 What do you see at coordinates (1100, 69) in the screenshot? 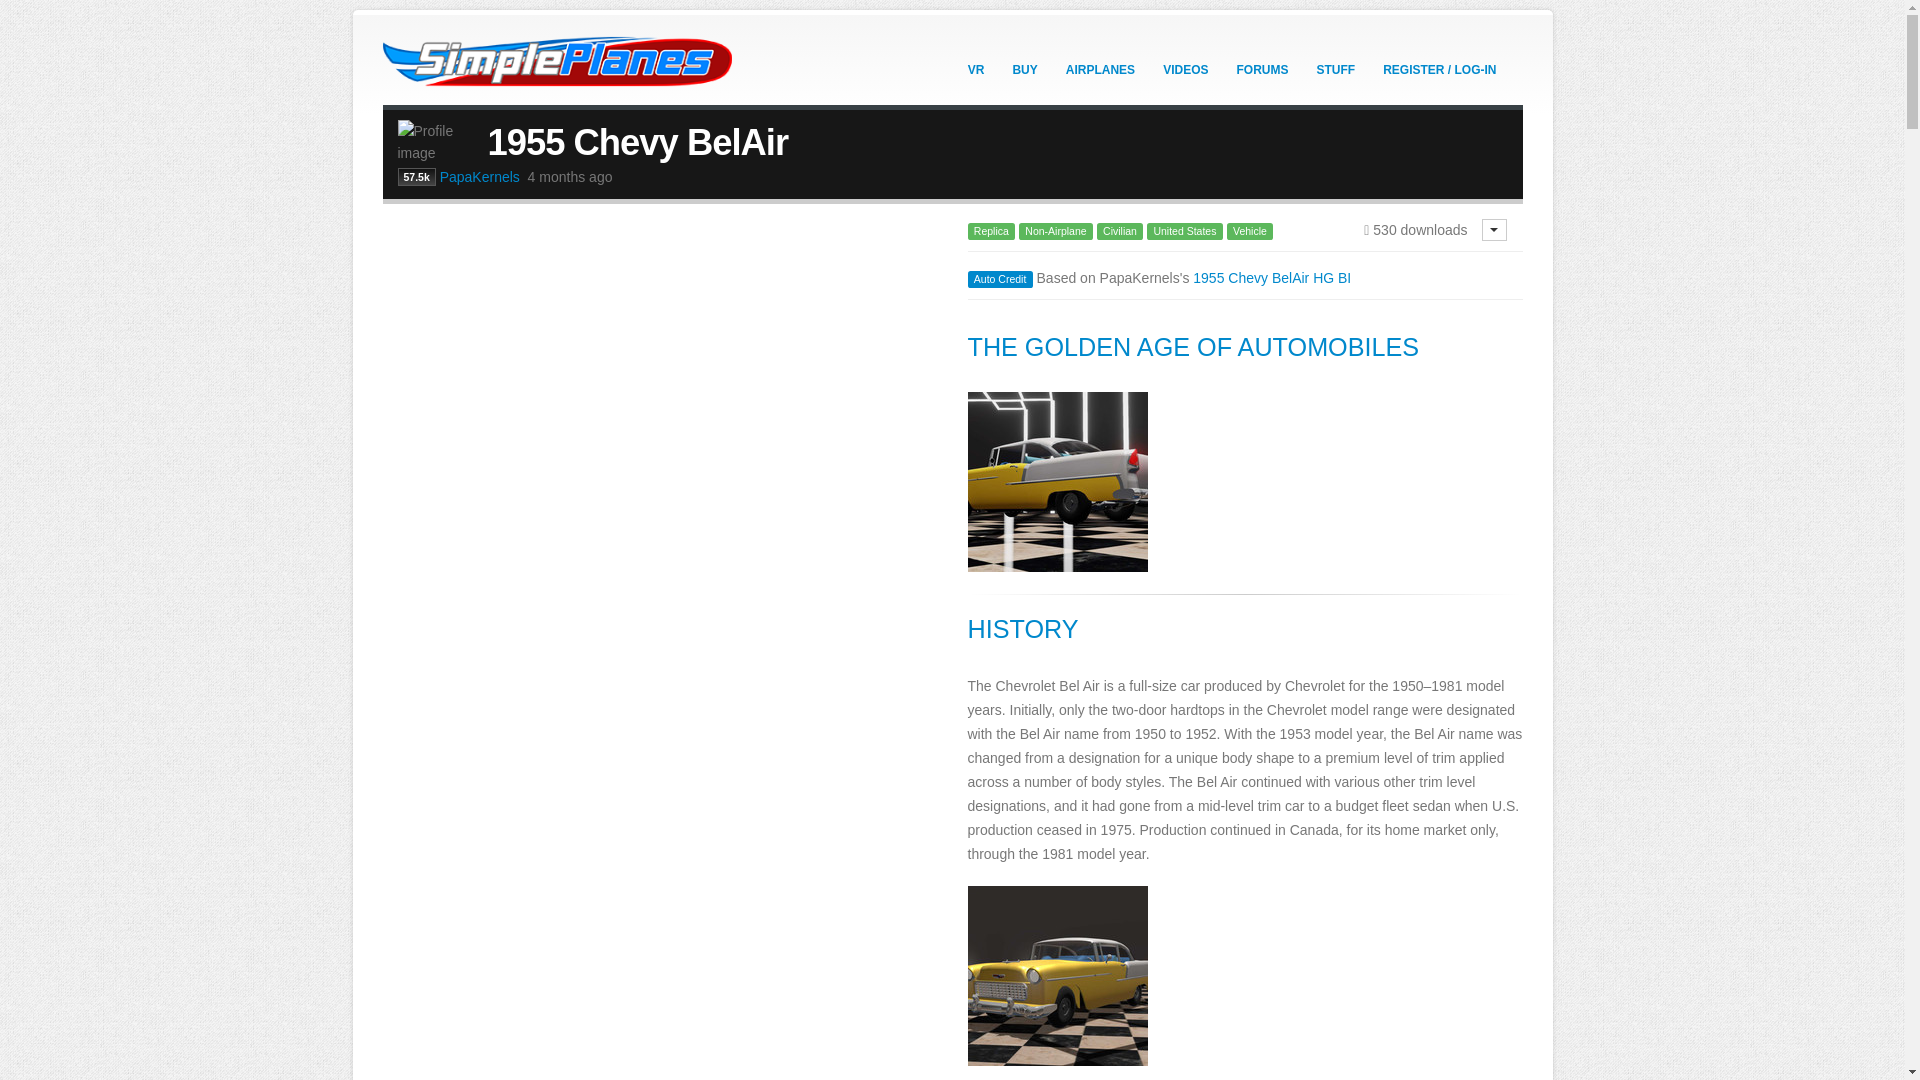
I see `AIRPLANES` at bounding box center [1100, 69].